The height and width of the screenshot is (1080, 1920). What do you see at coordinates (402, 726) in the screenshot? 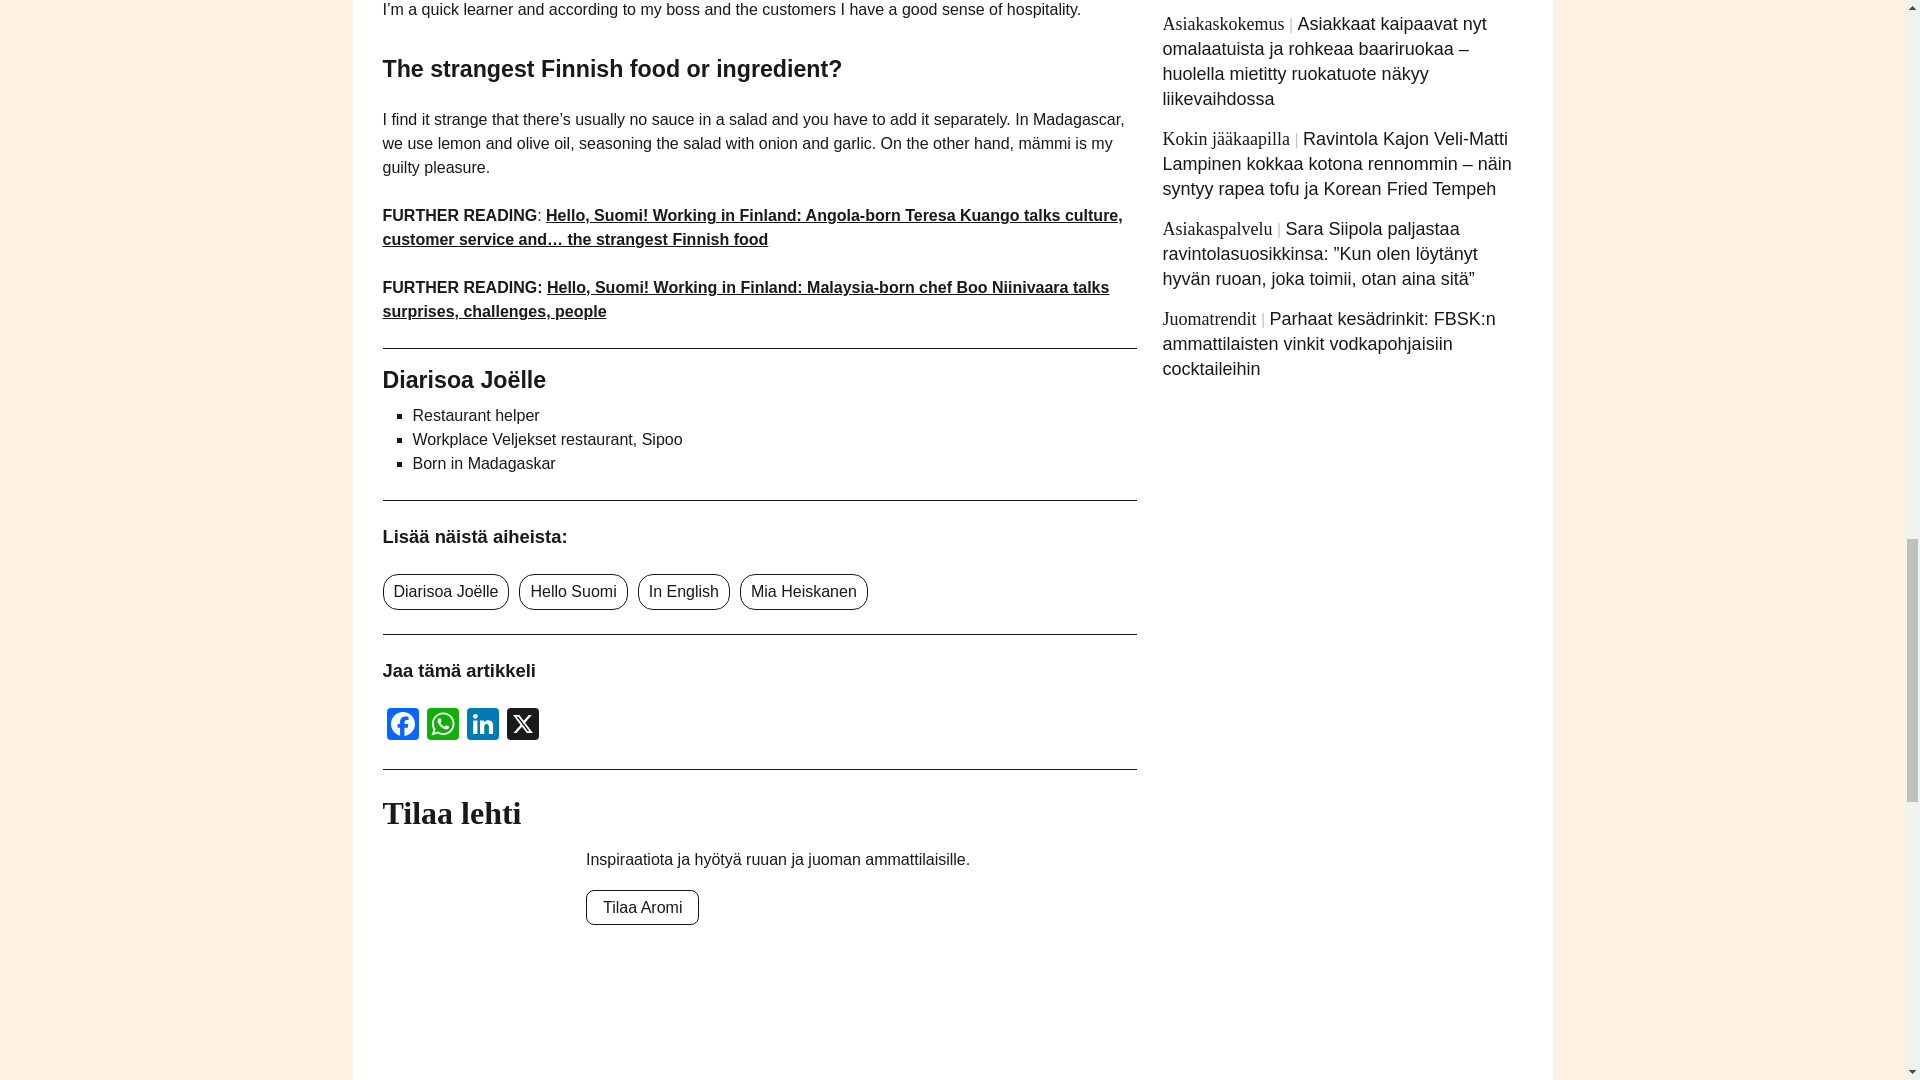
I see `Facebook` at bounding box center [402, 726].